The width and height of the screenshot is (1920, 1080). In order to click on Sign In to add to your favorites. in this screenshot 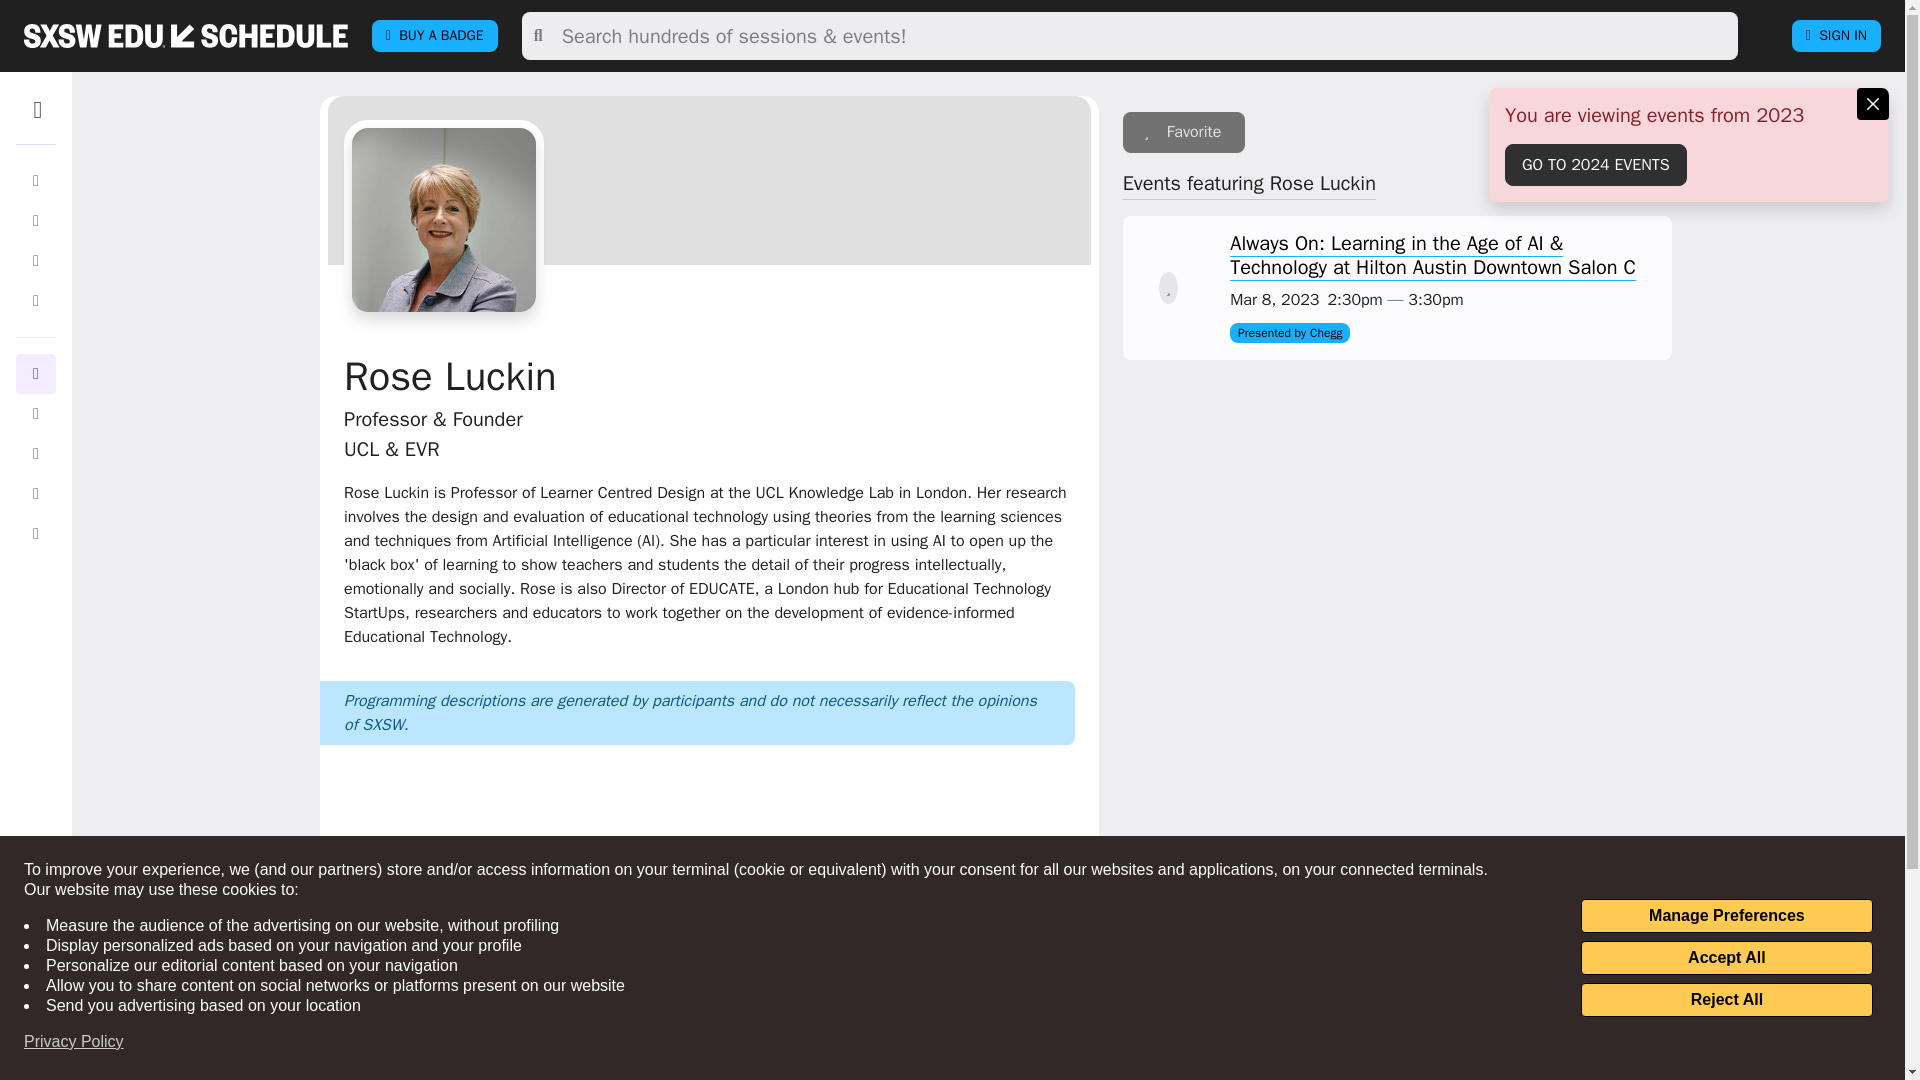, I will do `click(1184, 132)`.